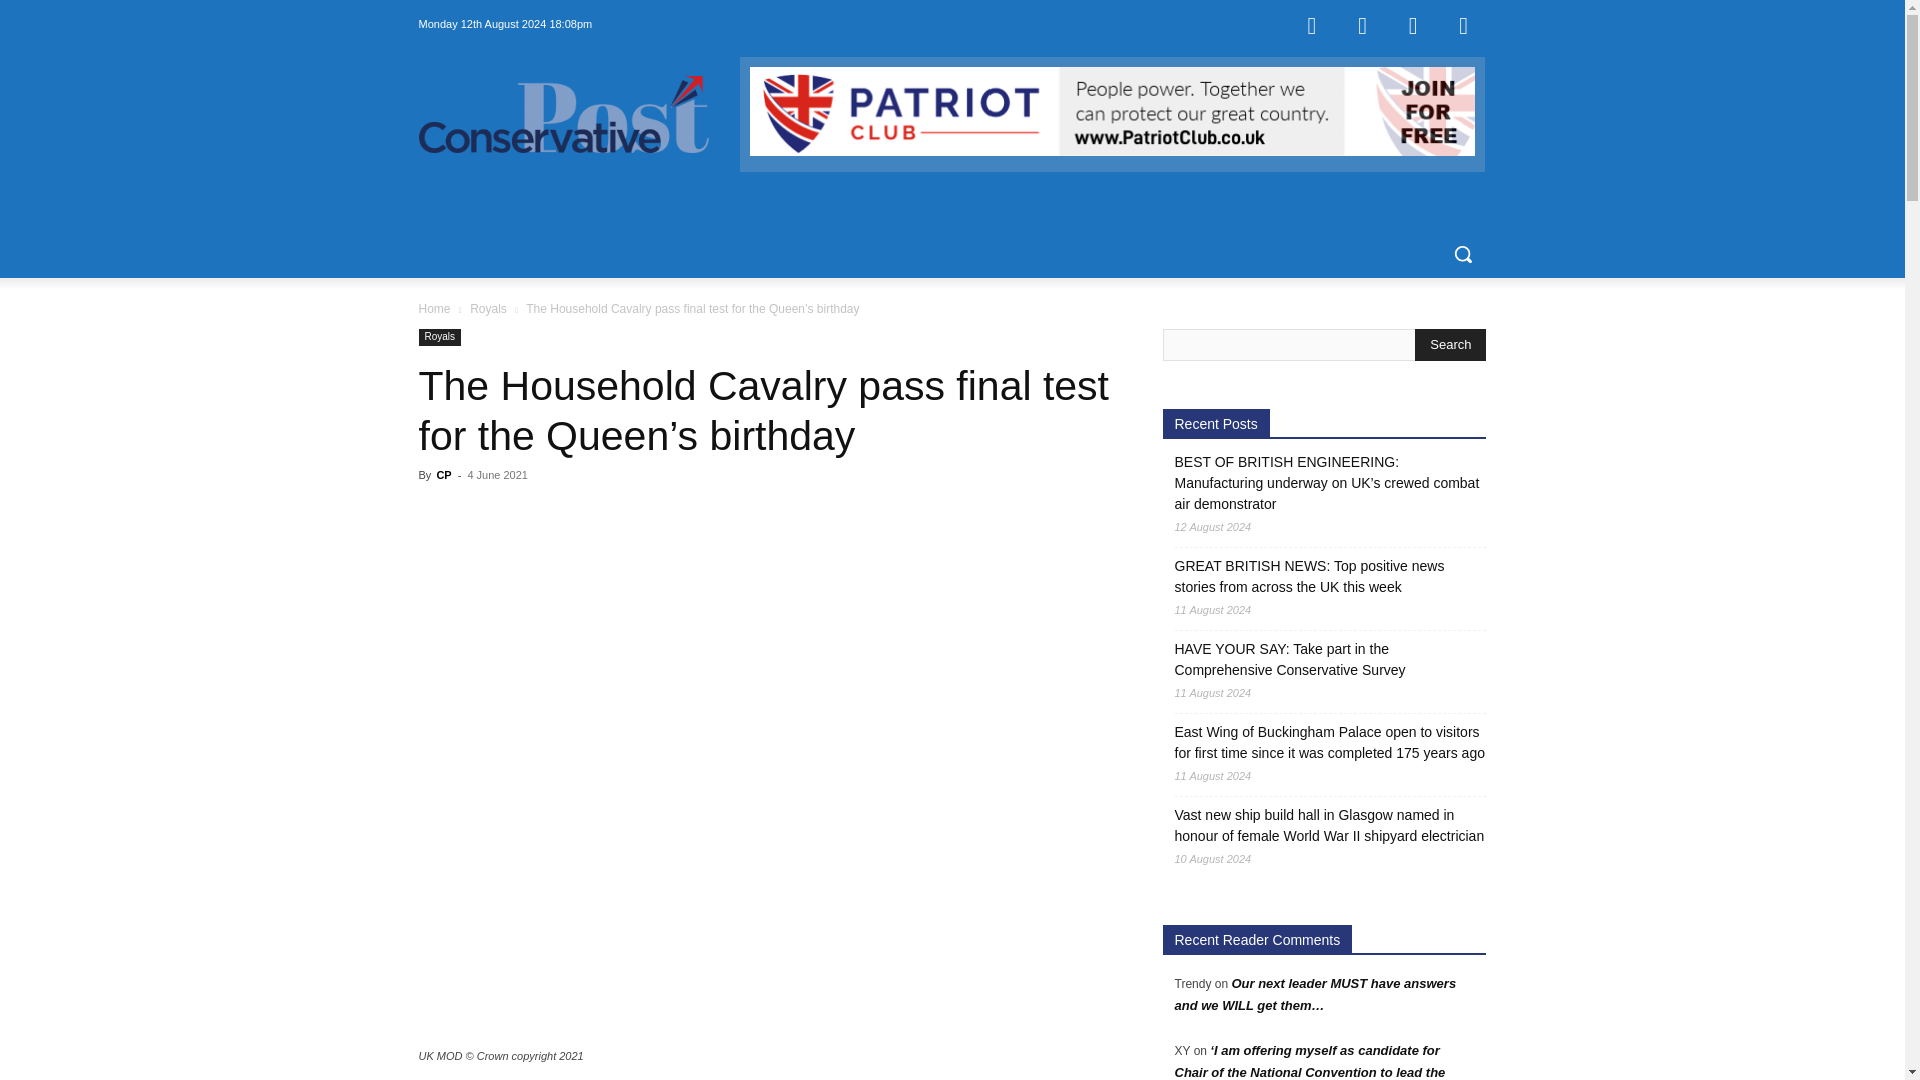 This screenshot has height=1080, width=1920. Describe the element at coordinates (439, 337) in the screenshot. I see `Royals` at that location.